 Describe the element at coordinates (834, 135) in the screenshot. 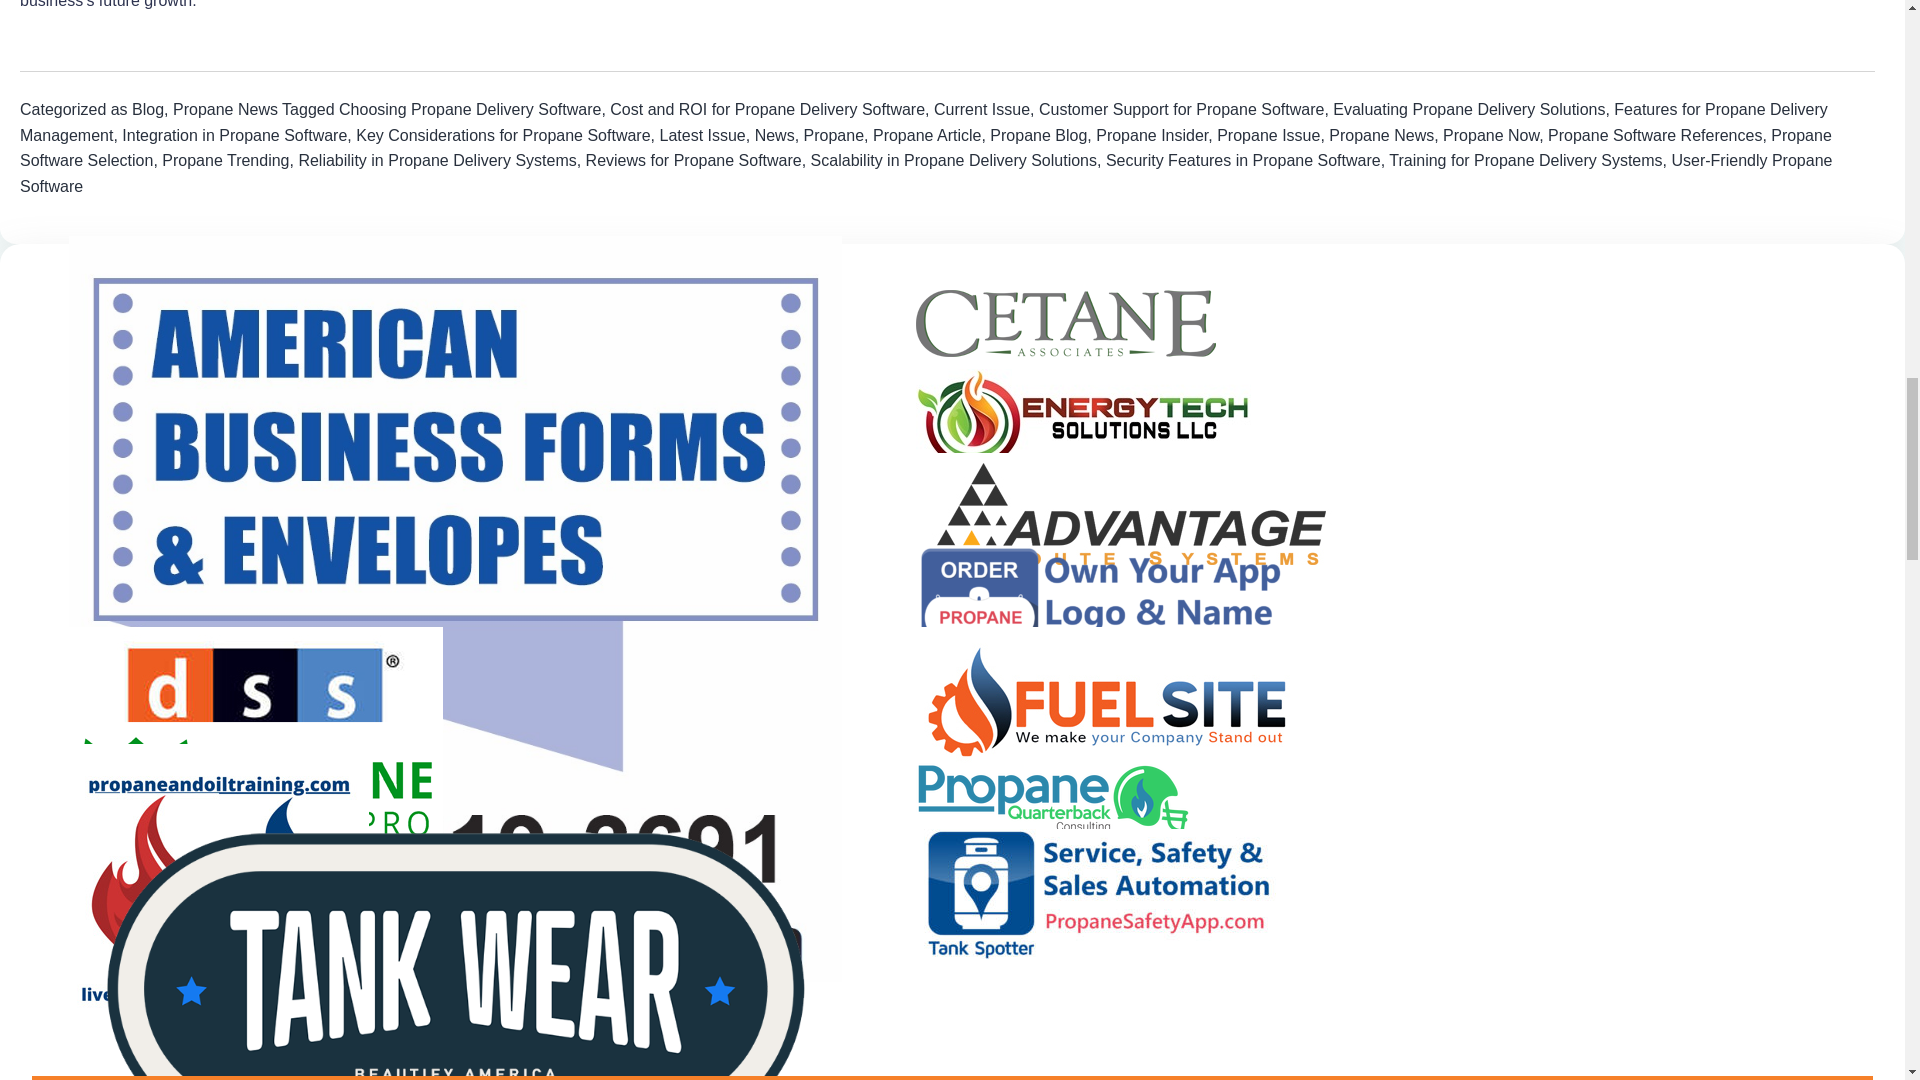

I see `Propane` at that location.